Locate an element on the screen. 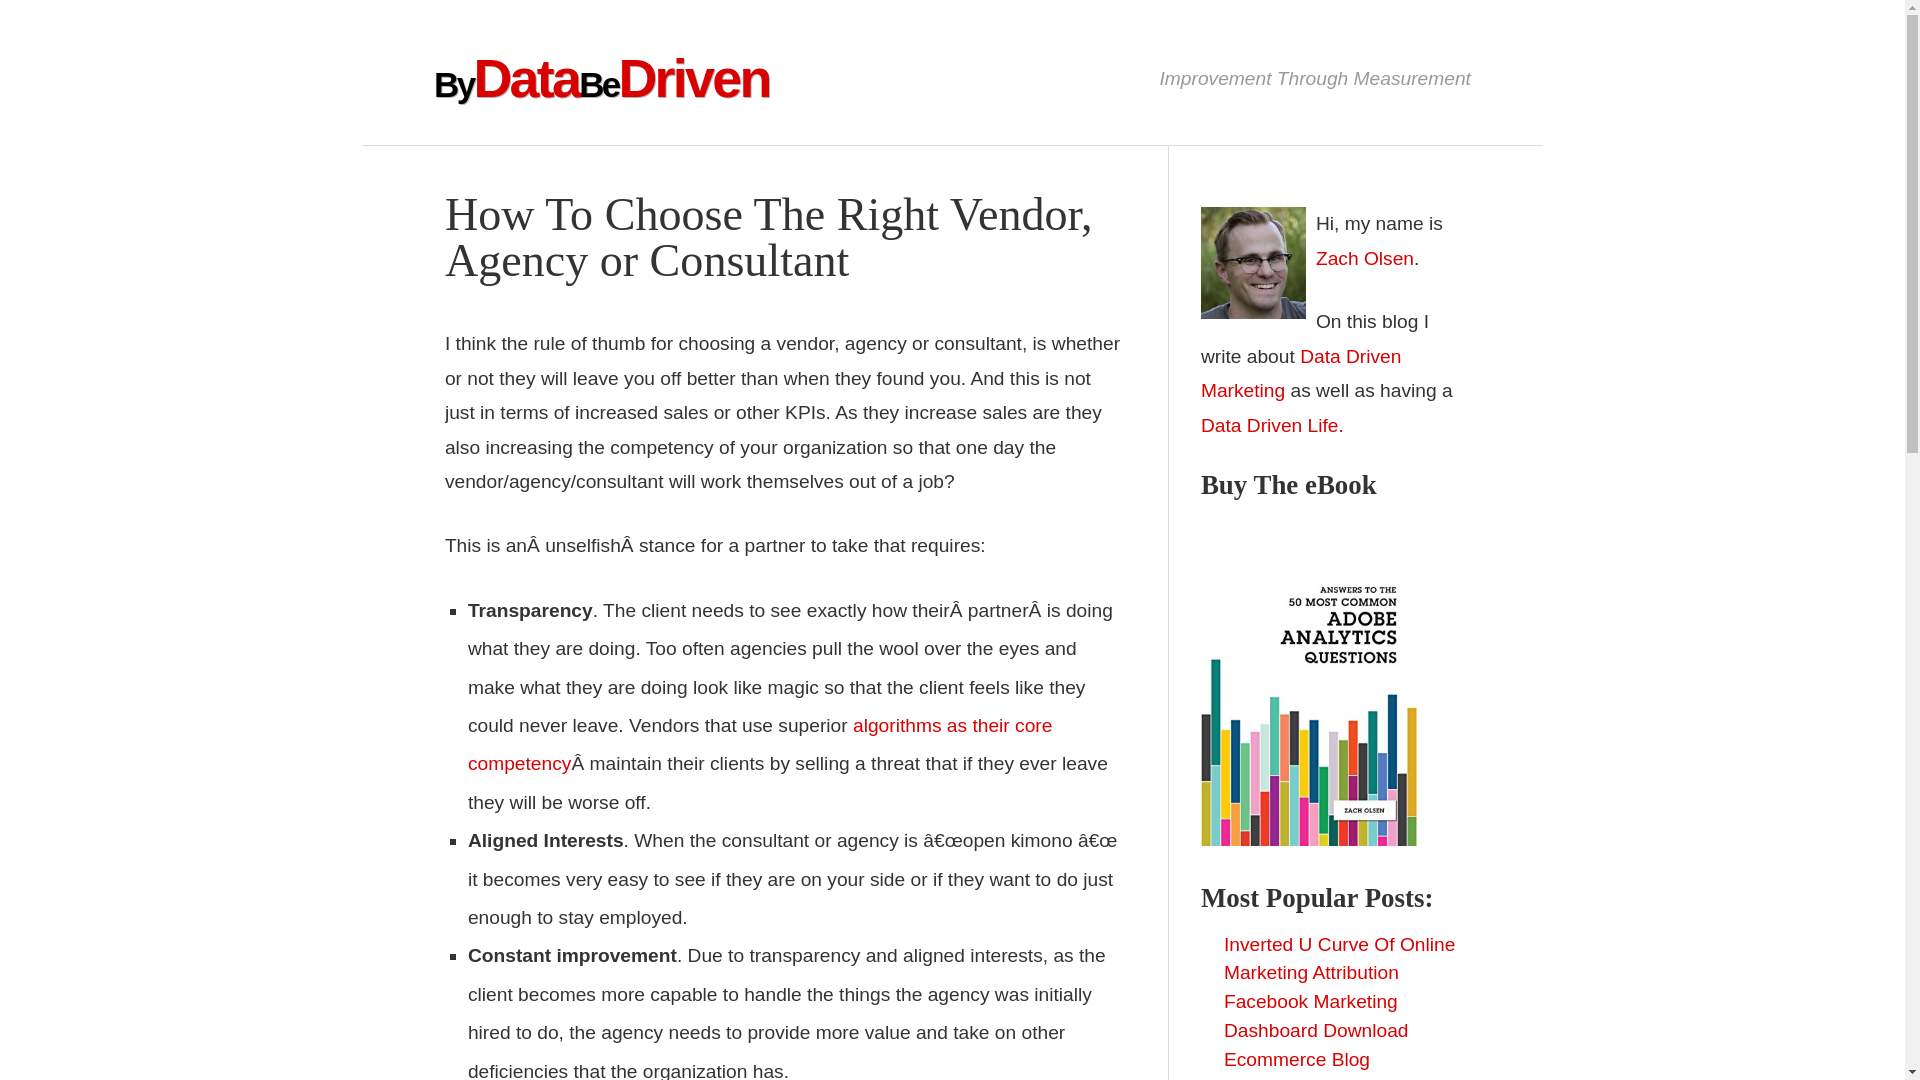 The height and width of the screenshot is (1080, 1920). Facebook Marketing Dashboard Download is located at coordinates (1316, 1016).